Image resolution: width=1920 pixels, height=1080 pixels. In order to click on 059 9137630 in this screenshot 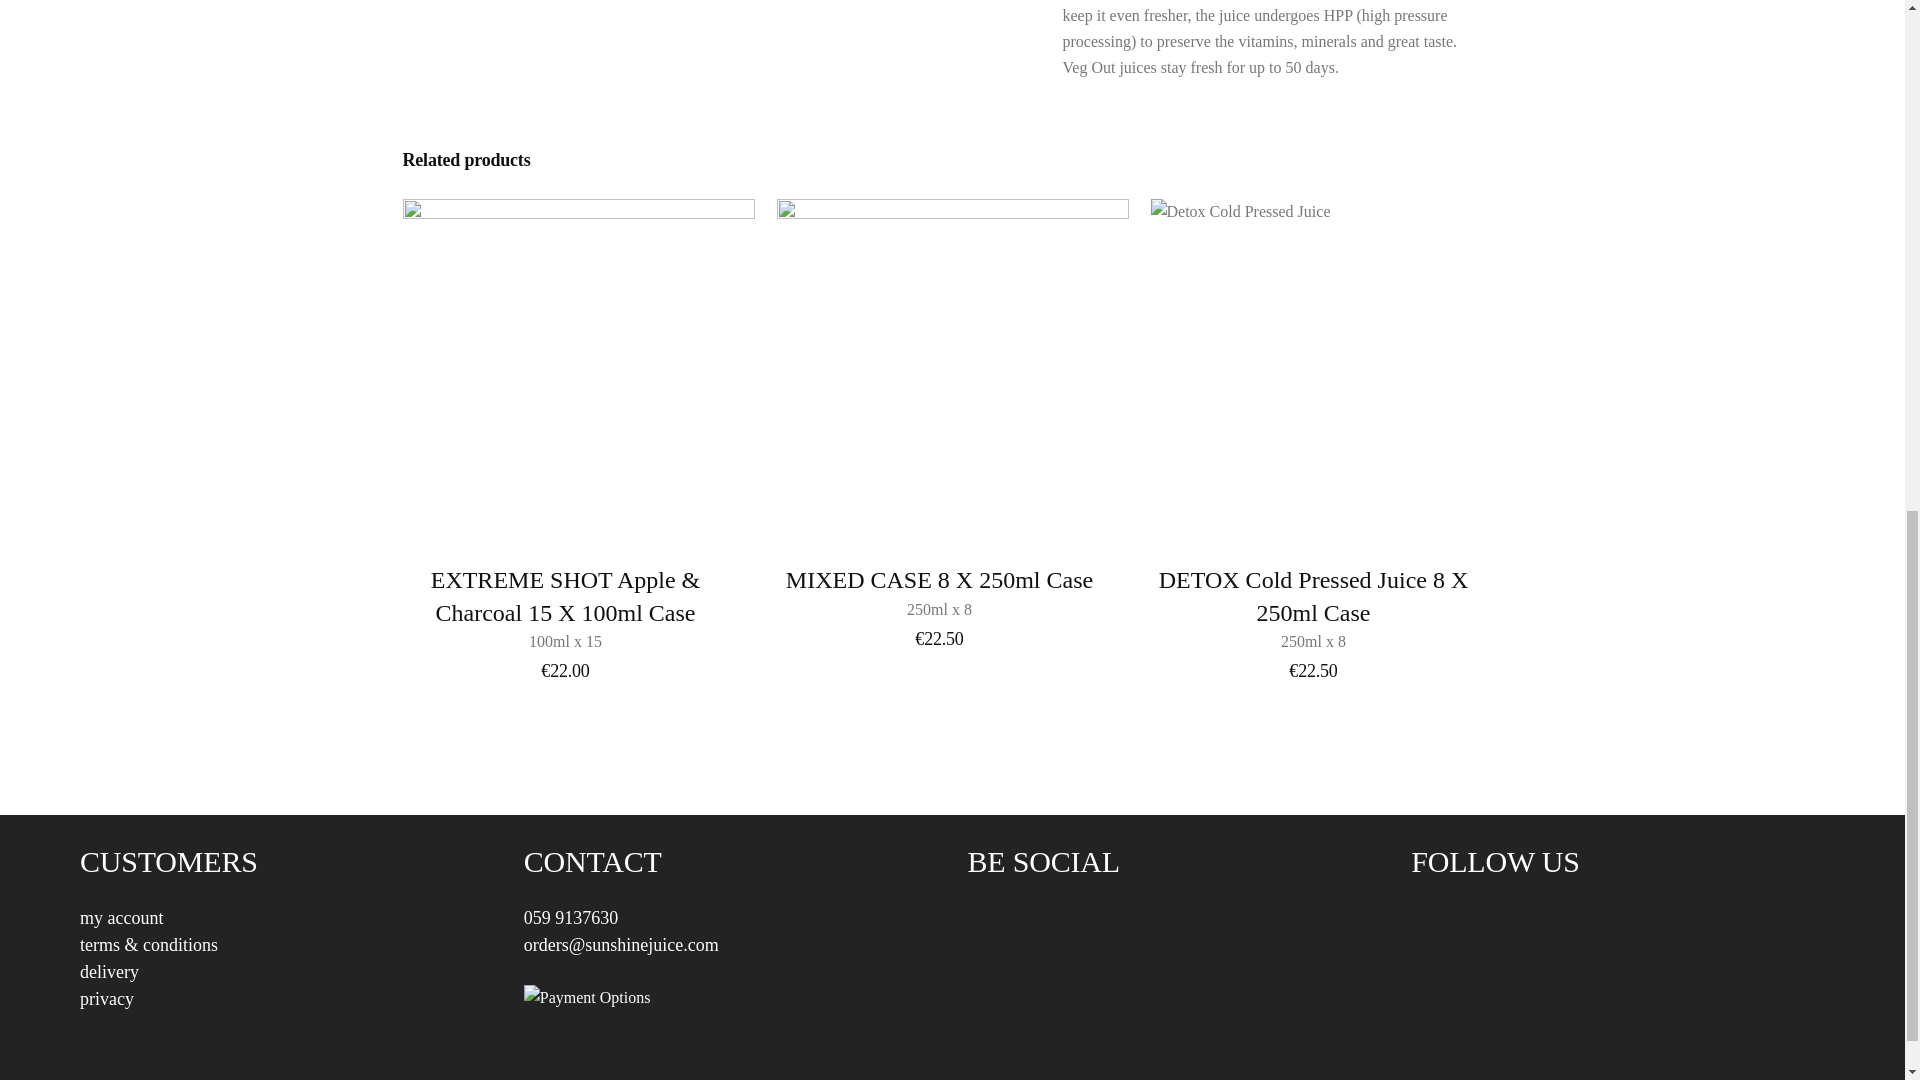, I will do `click(938, 592)`.